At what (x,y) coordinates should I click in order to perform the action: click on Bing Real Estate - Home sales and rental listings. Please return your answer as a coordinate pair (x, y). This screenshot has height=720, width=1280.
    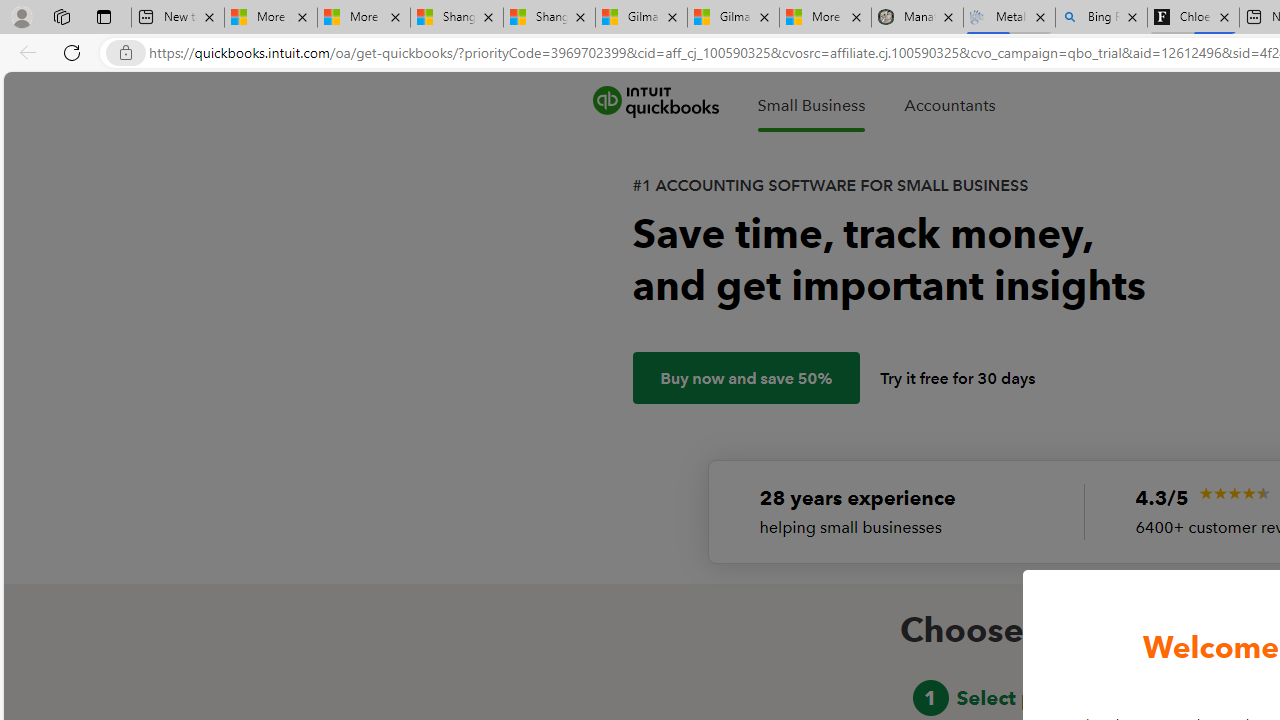
    Looking at the image, I should click on (1101, 18).